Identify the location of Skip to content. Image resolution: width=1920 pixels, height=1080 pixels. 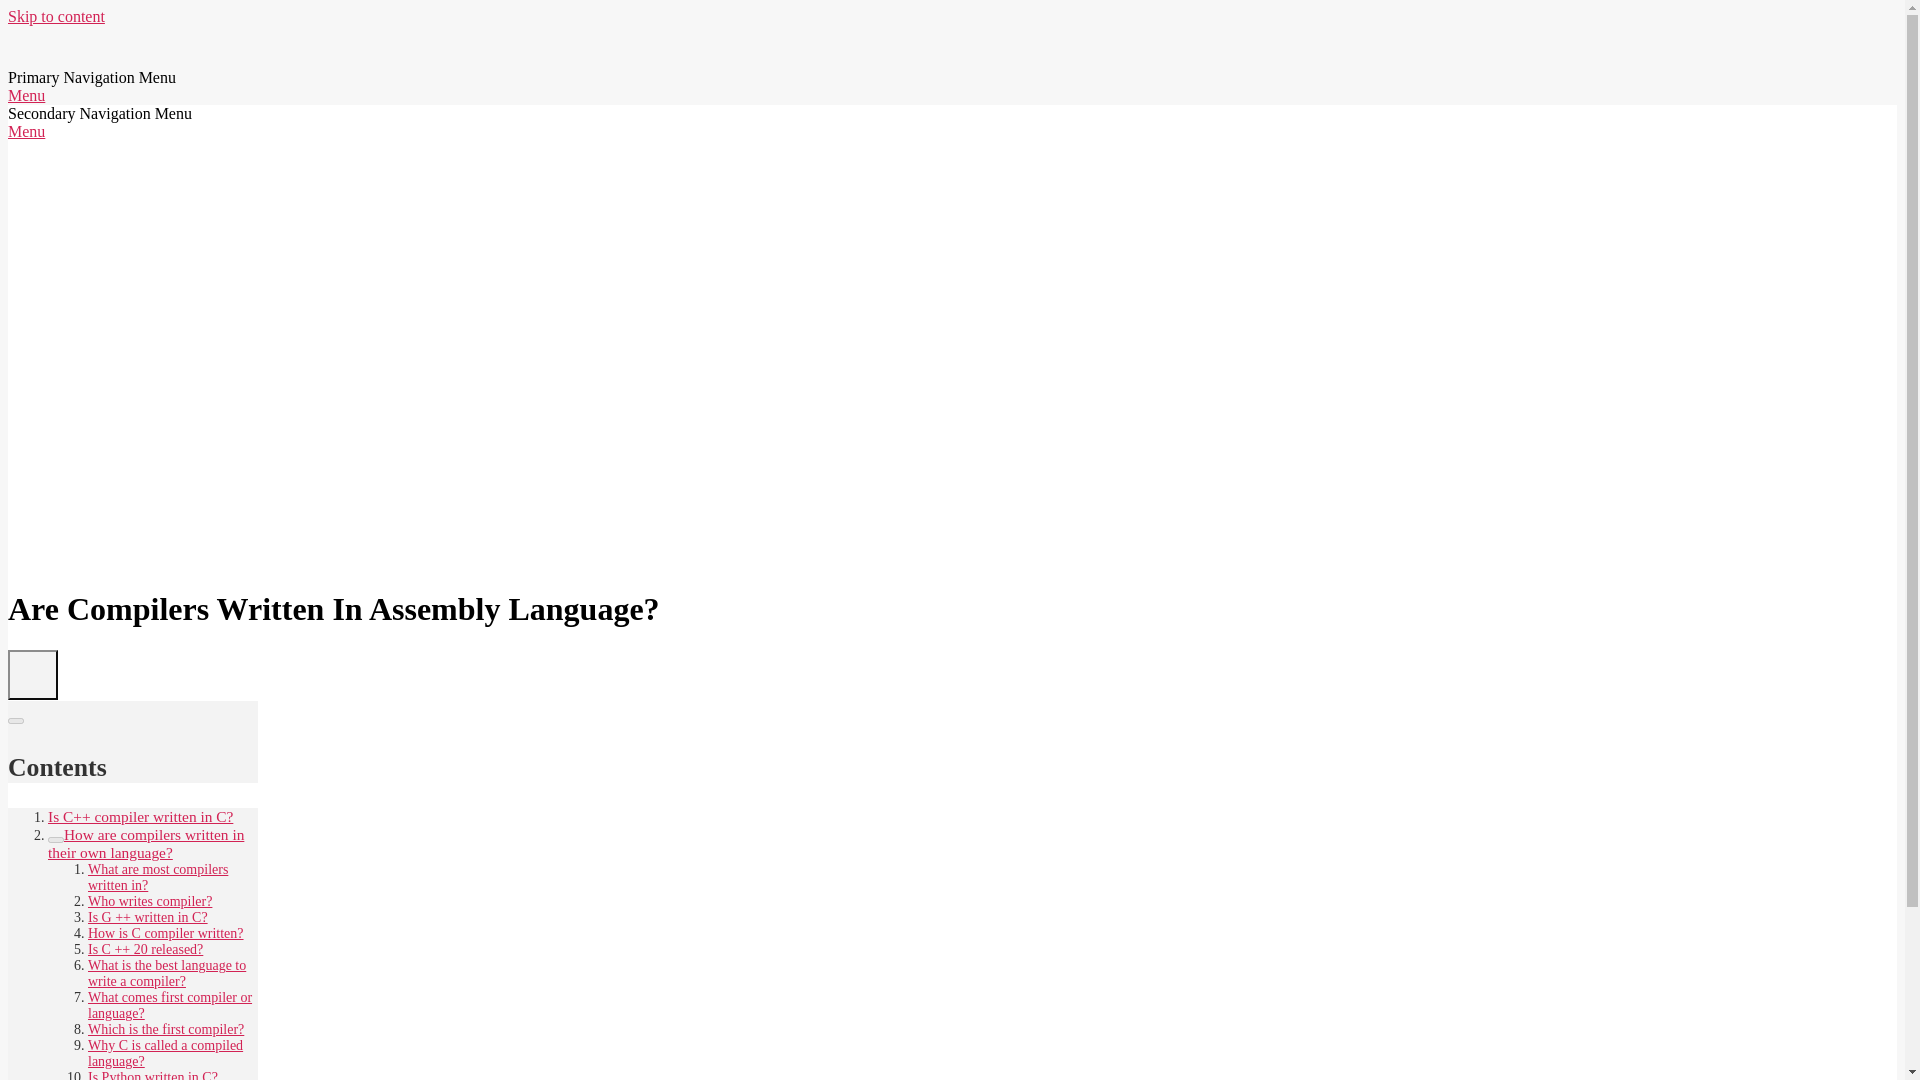
(56, 16).